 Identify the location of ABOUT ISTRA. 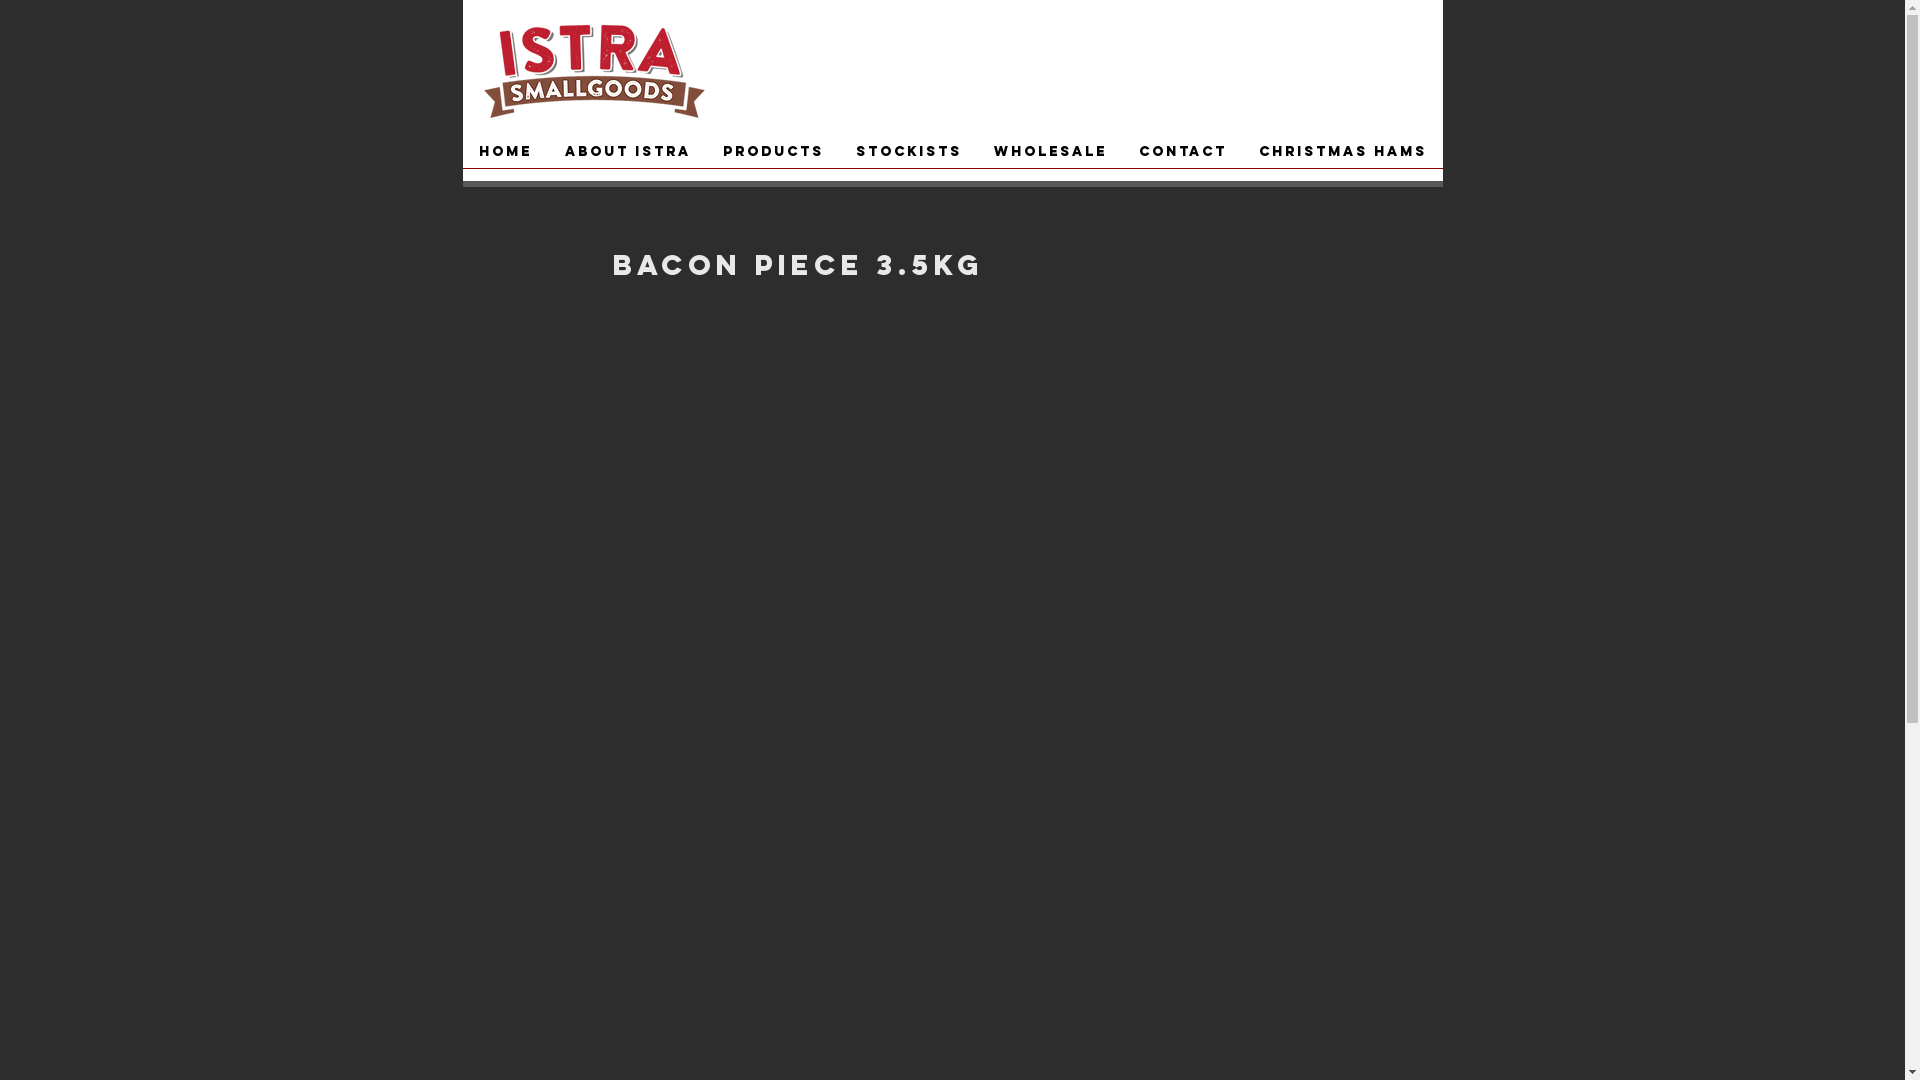
(627, 158).